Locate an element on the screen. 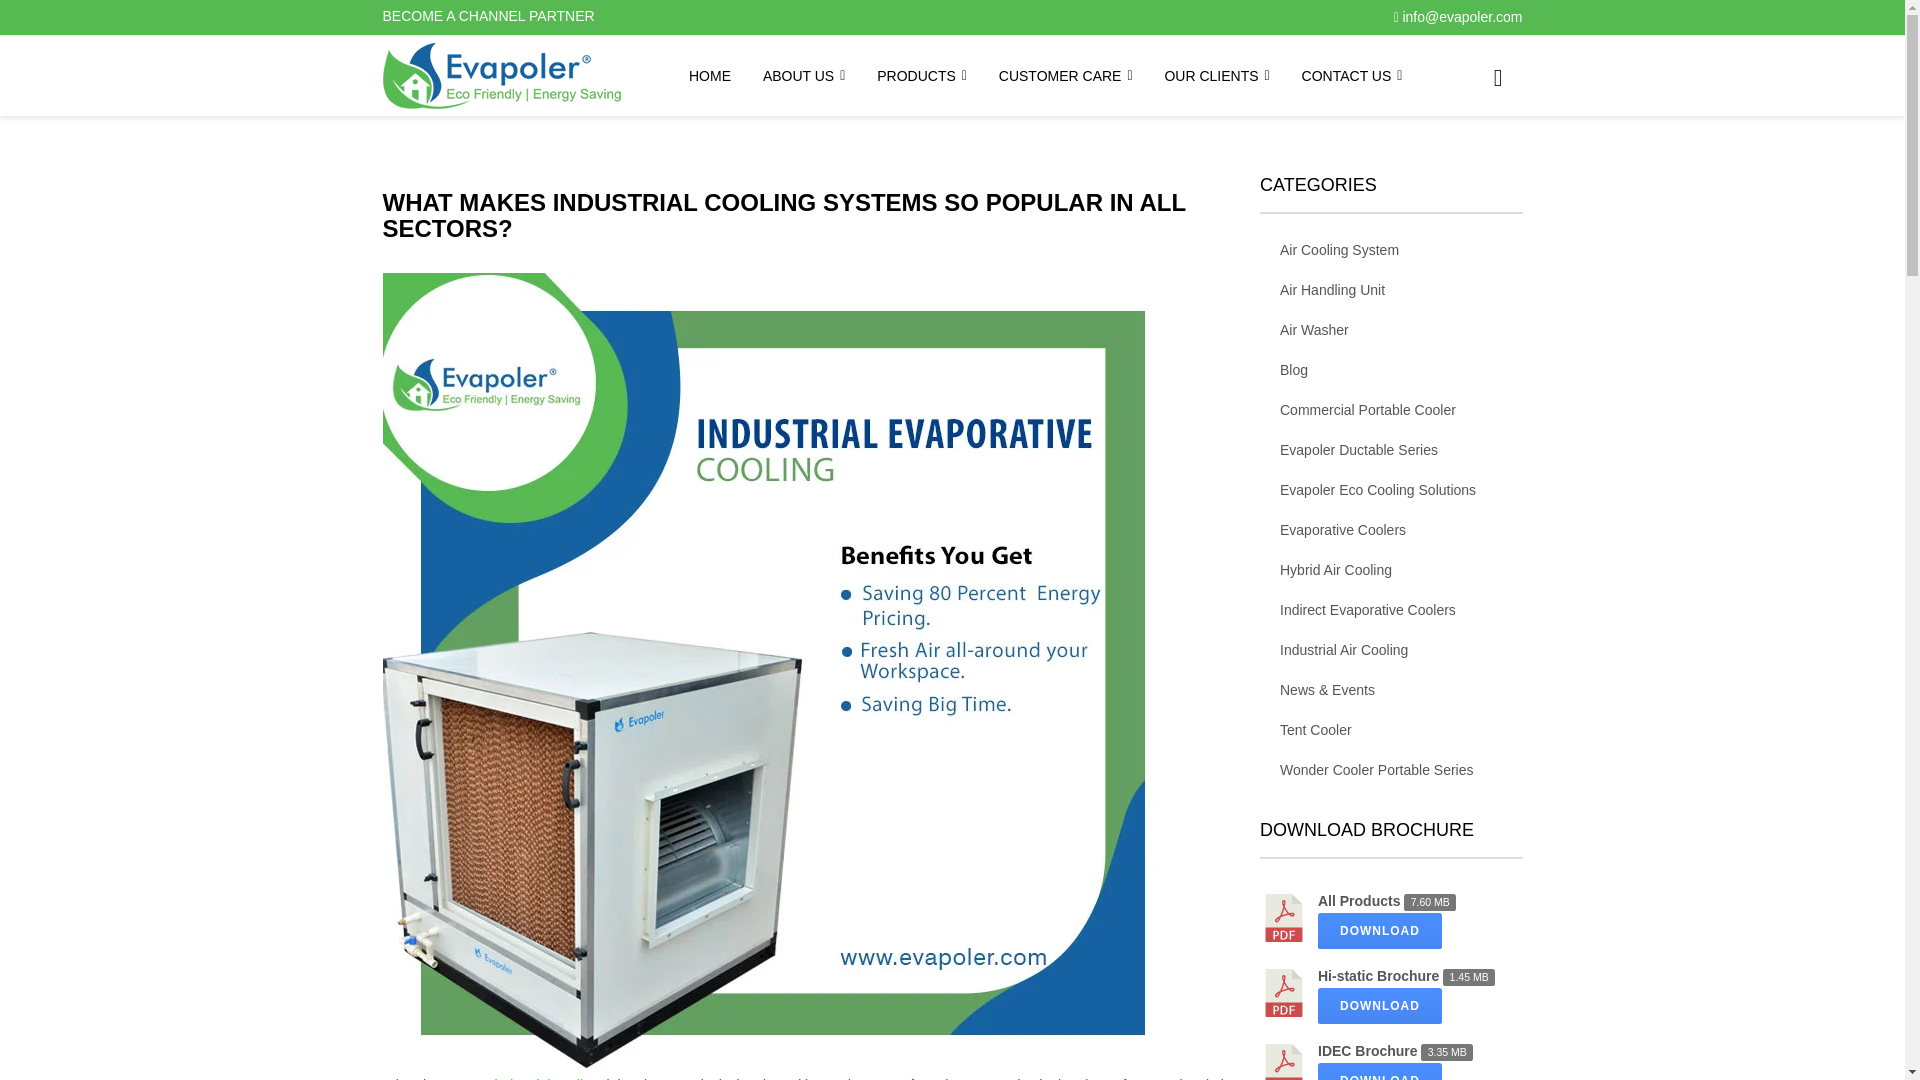  CUSTOMER CARE is located at coordinates (1065, 75).